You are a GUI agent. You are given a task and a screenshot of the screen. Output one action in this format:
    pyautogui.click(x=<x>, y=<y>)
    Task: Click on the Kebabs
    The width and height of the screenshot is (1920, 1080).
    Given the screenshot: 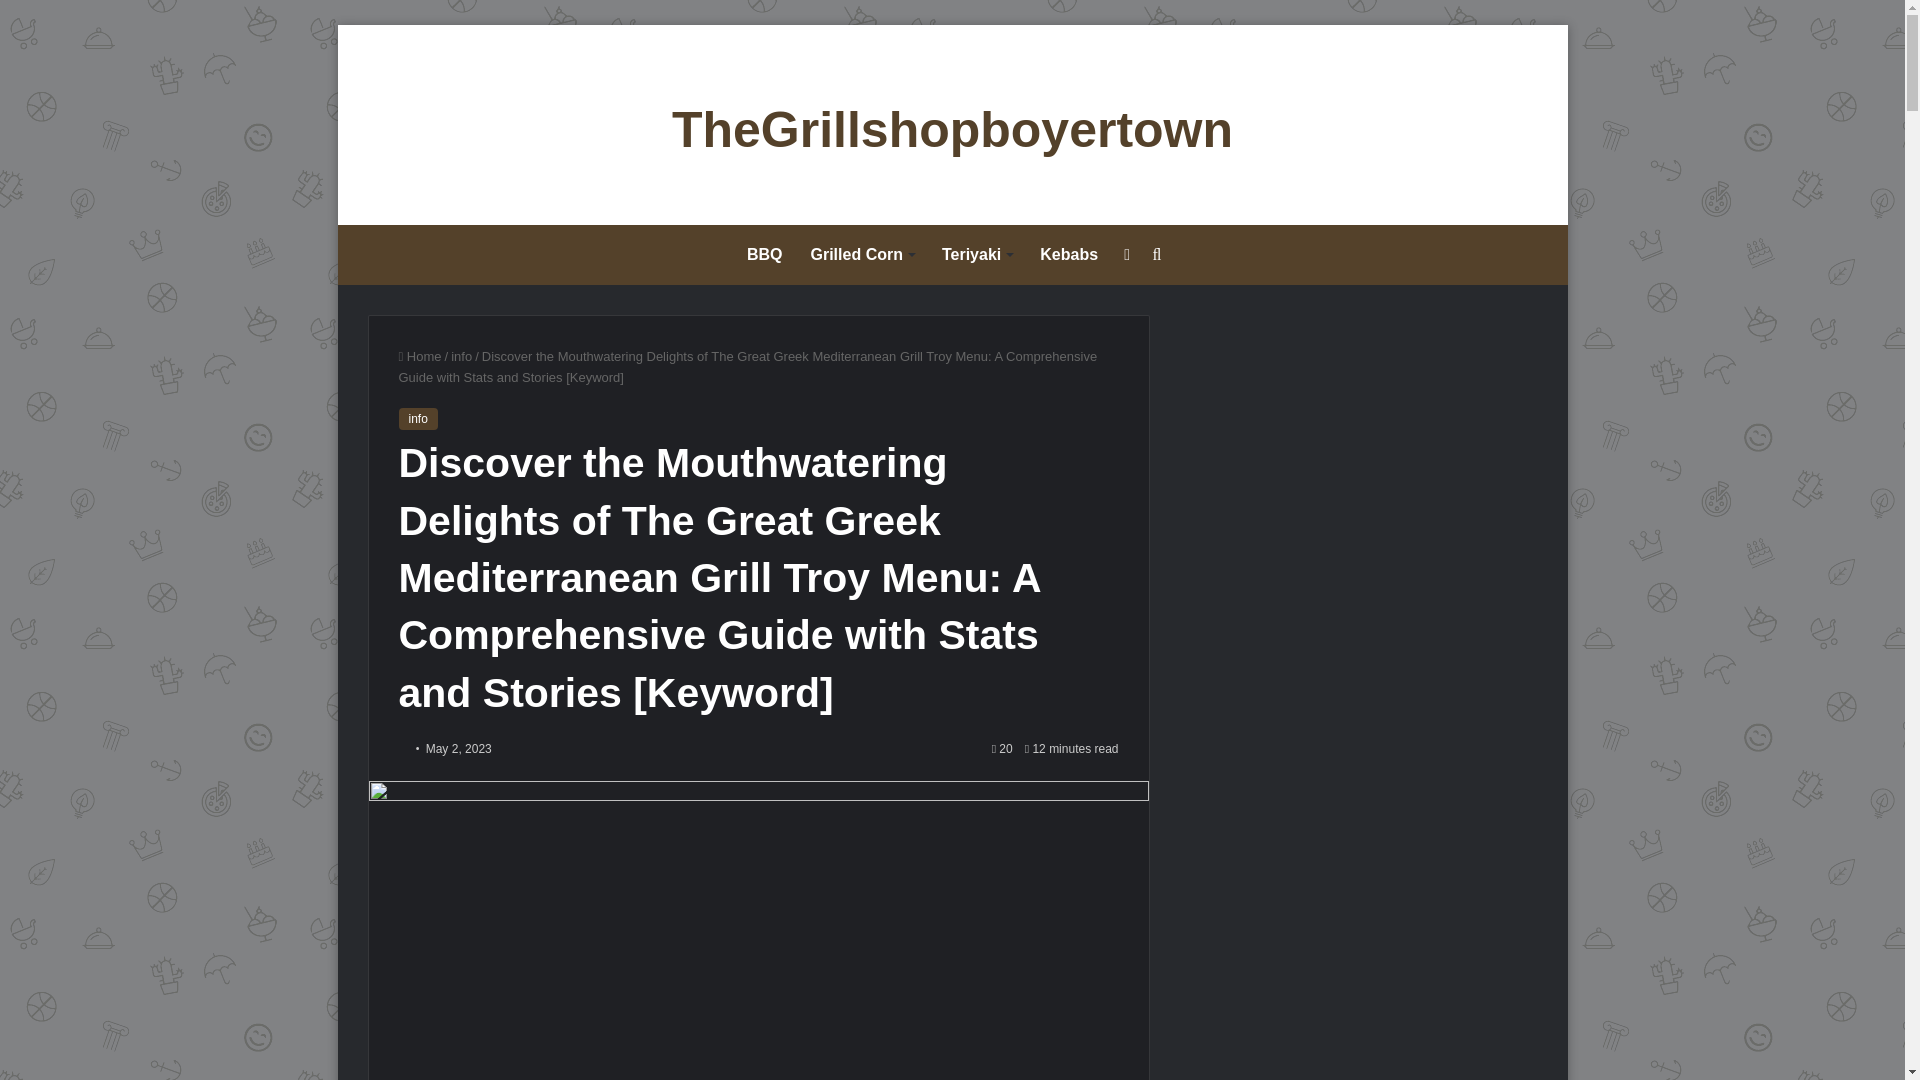 What is the action you would take?
    pyautogui.click(x=1068, y=254)
    